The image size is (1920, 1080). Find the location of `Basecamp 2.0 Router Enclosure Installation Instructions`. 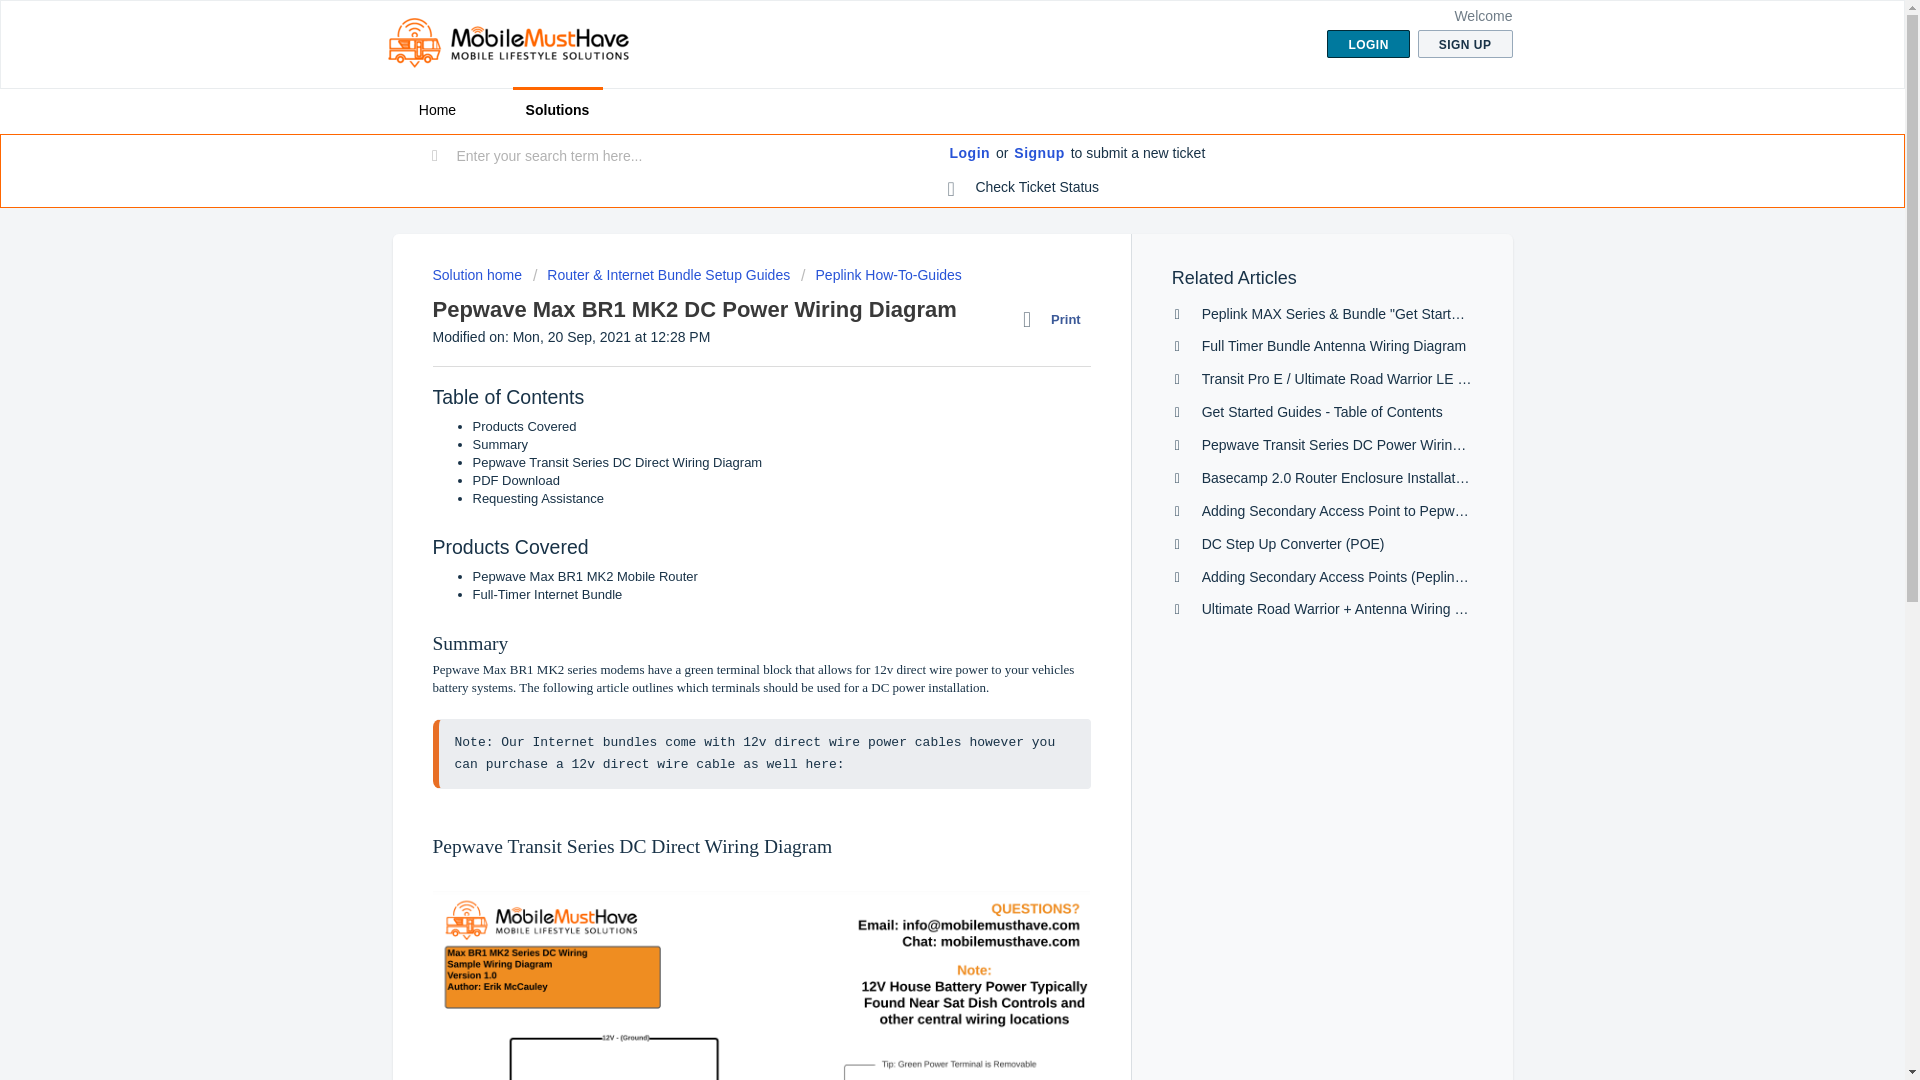

Basecamp 2.0 Router Enclosure Installation Instructions is located at coordinates (1375, 478).